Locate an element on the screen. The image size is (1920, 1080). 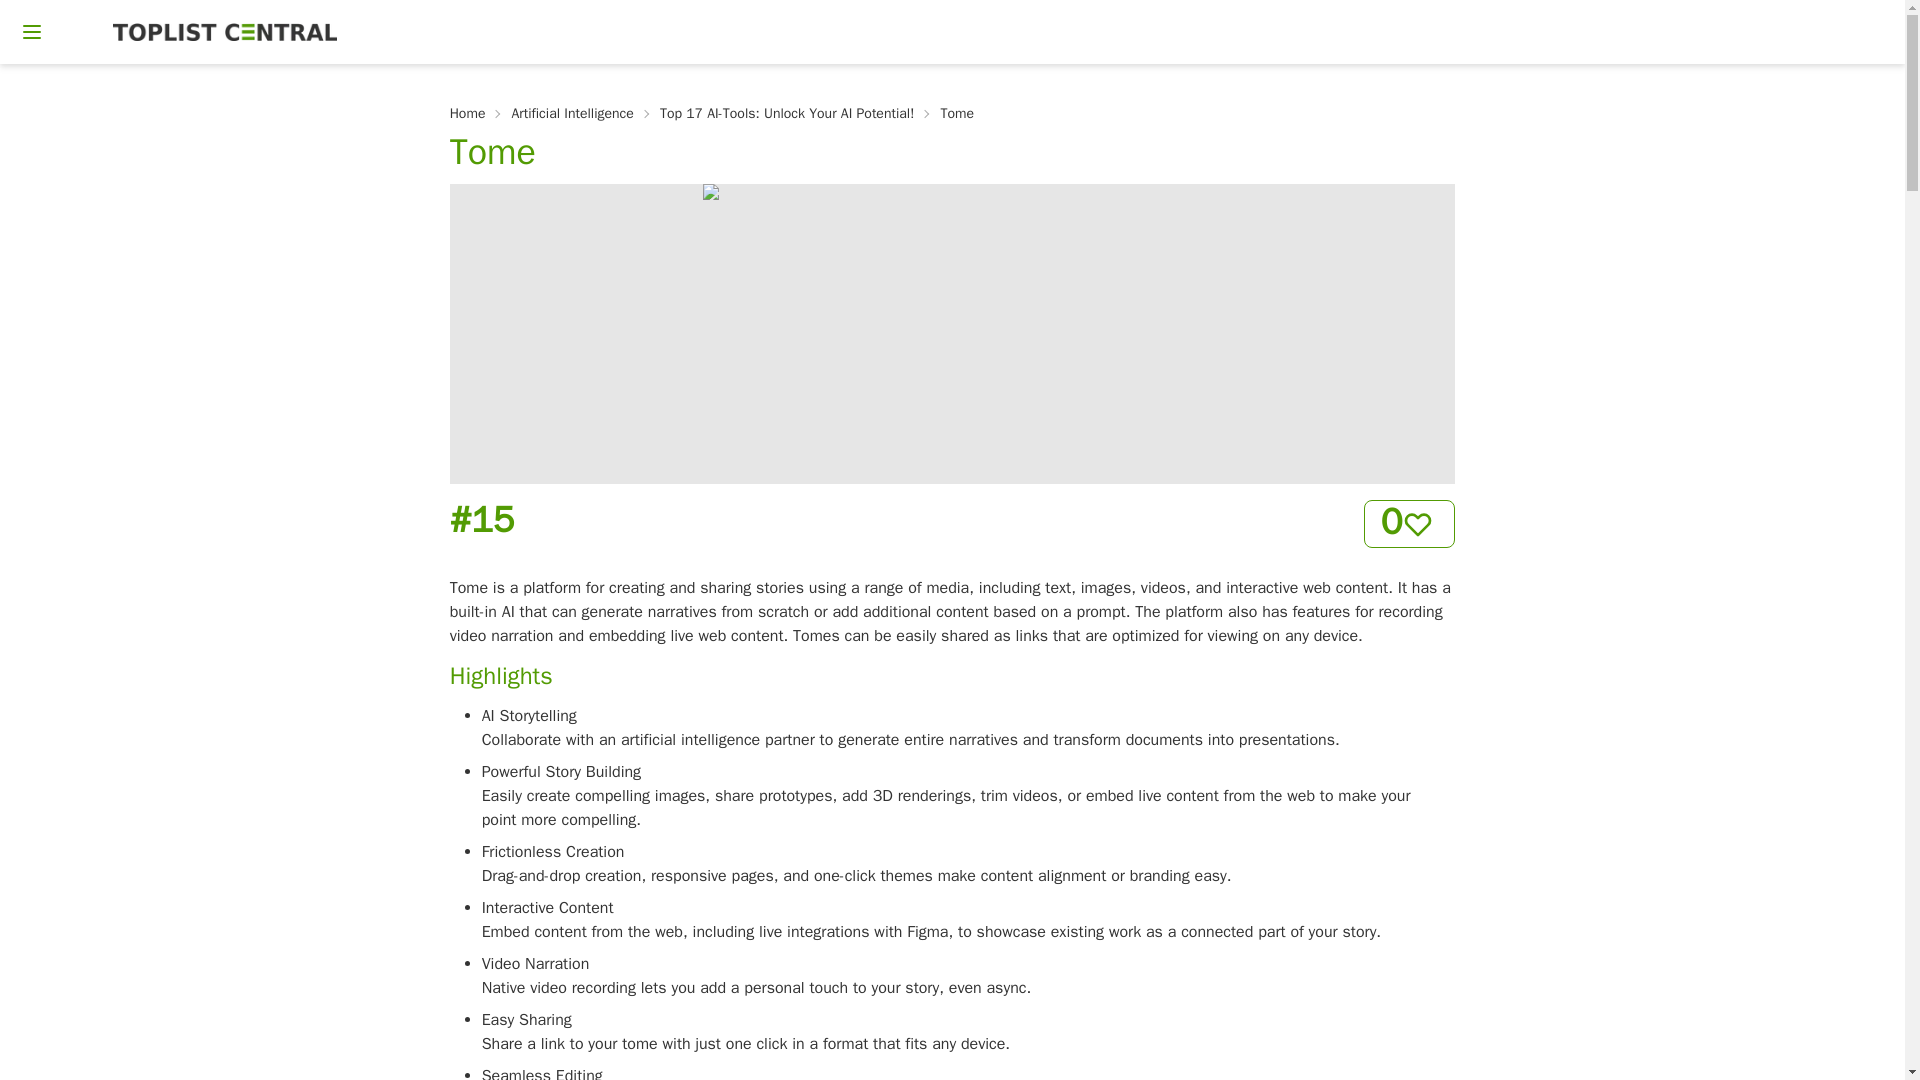
Powerful Story Building is located at coordinates (561, 772).